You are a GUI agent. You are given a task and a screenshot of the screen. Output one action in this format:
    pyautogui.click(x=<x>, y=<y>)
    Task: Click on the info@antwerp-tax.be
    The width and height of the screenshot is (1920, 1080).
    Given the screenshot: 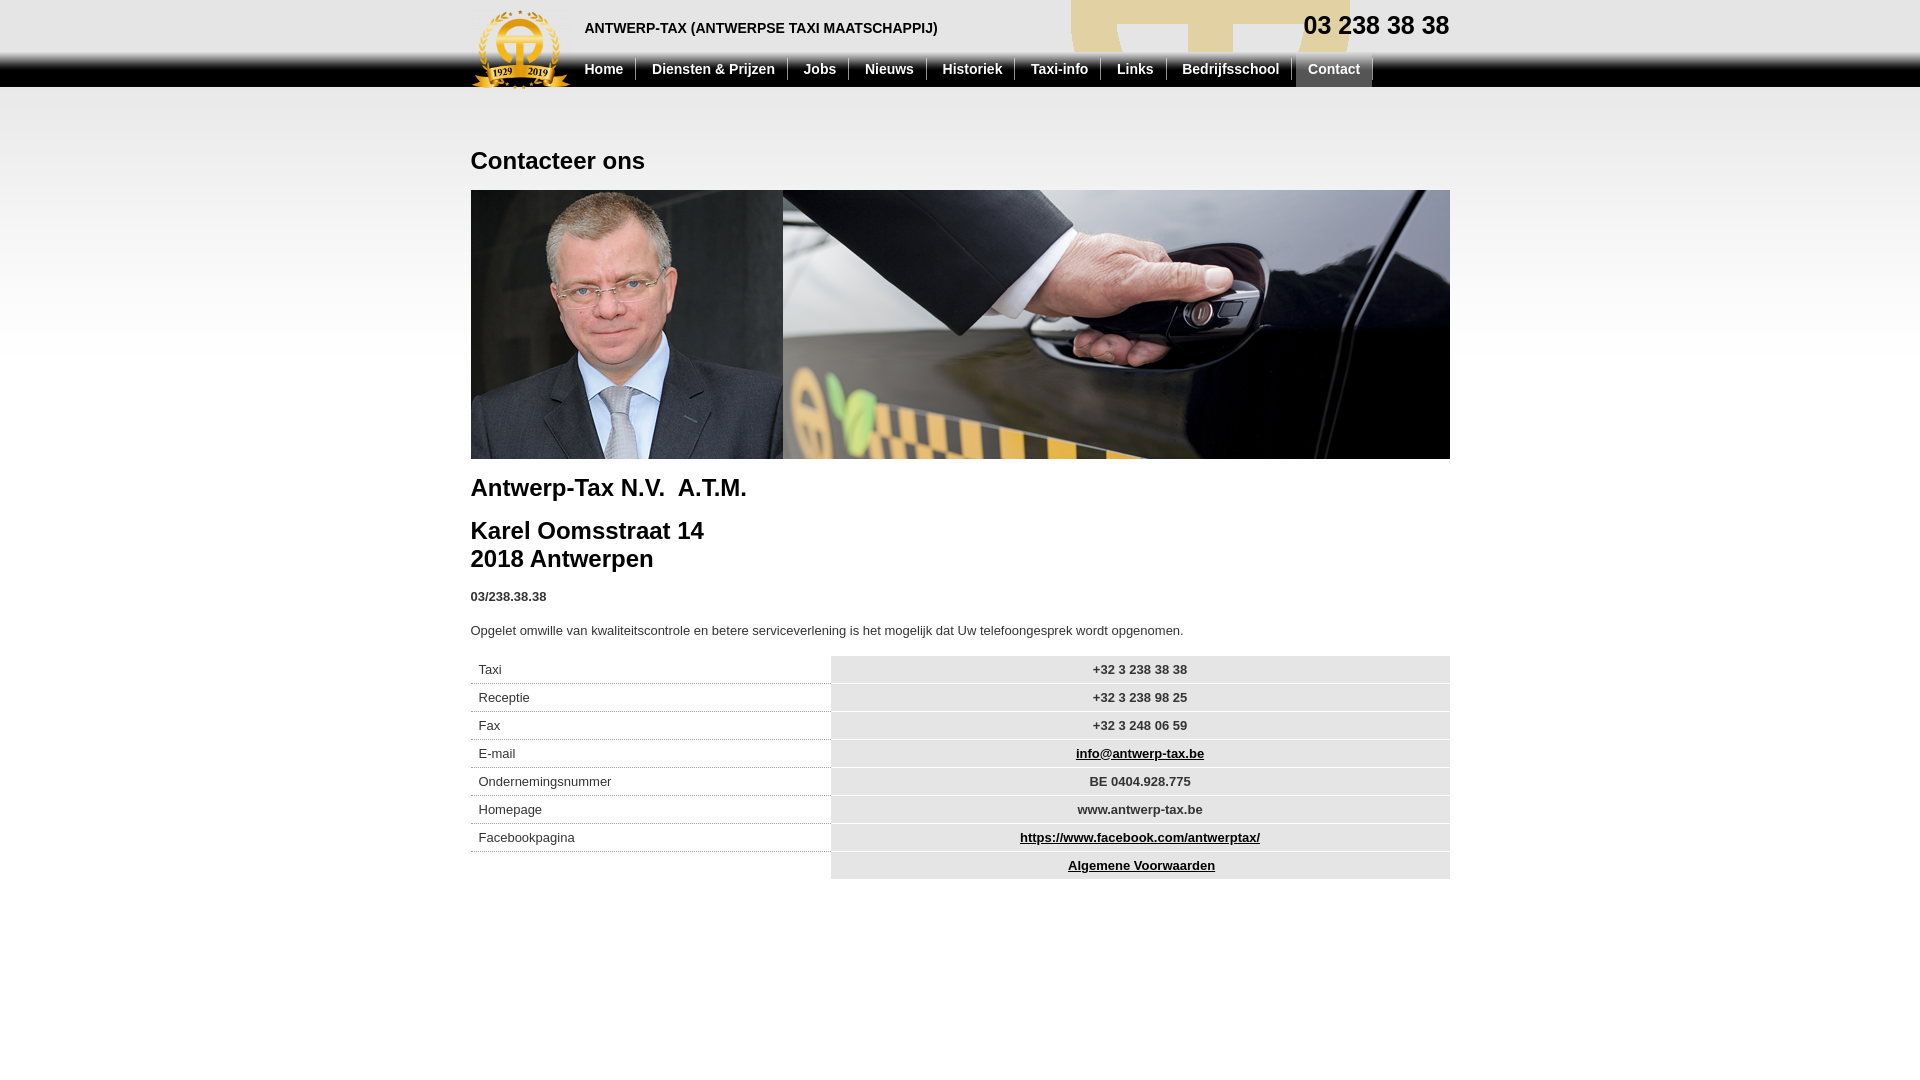 What is the action you would take?
    pyautogui.click(x=1140, y=754)
    